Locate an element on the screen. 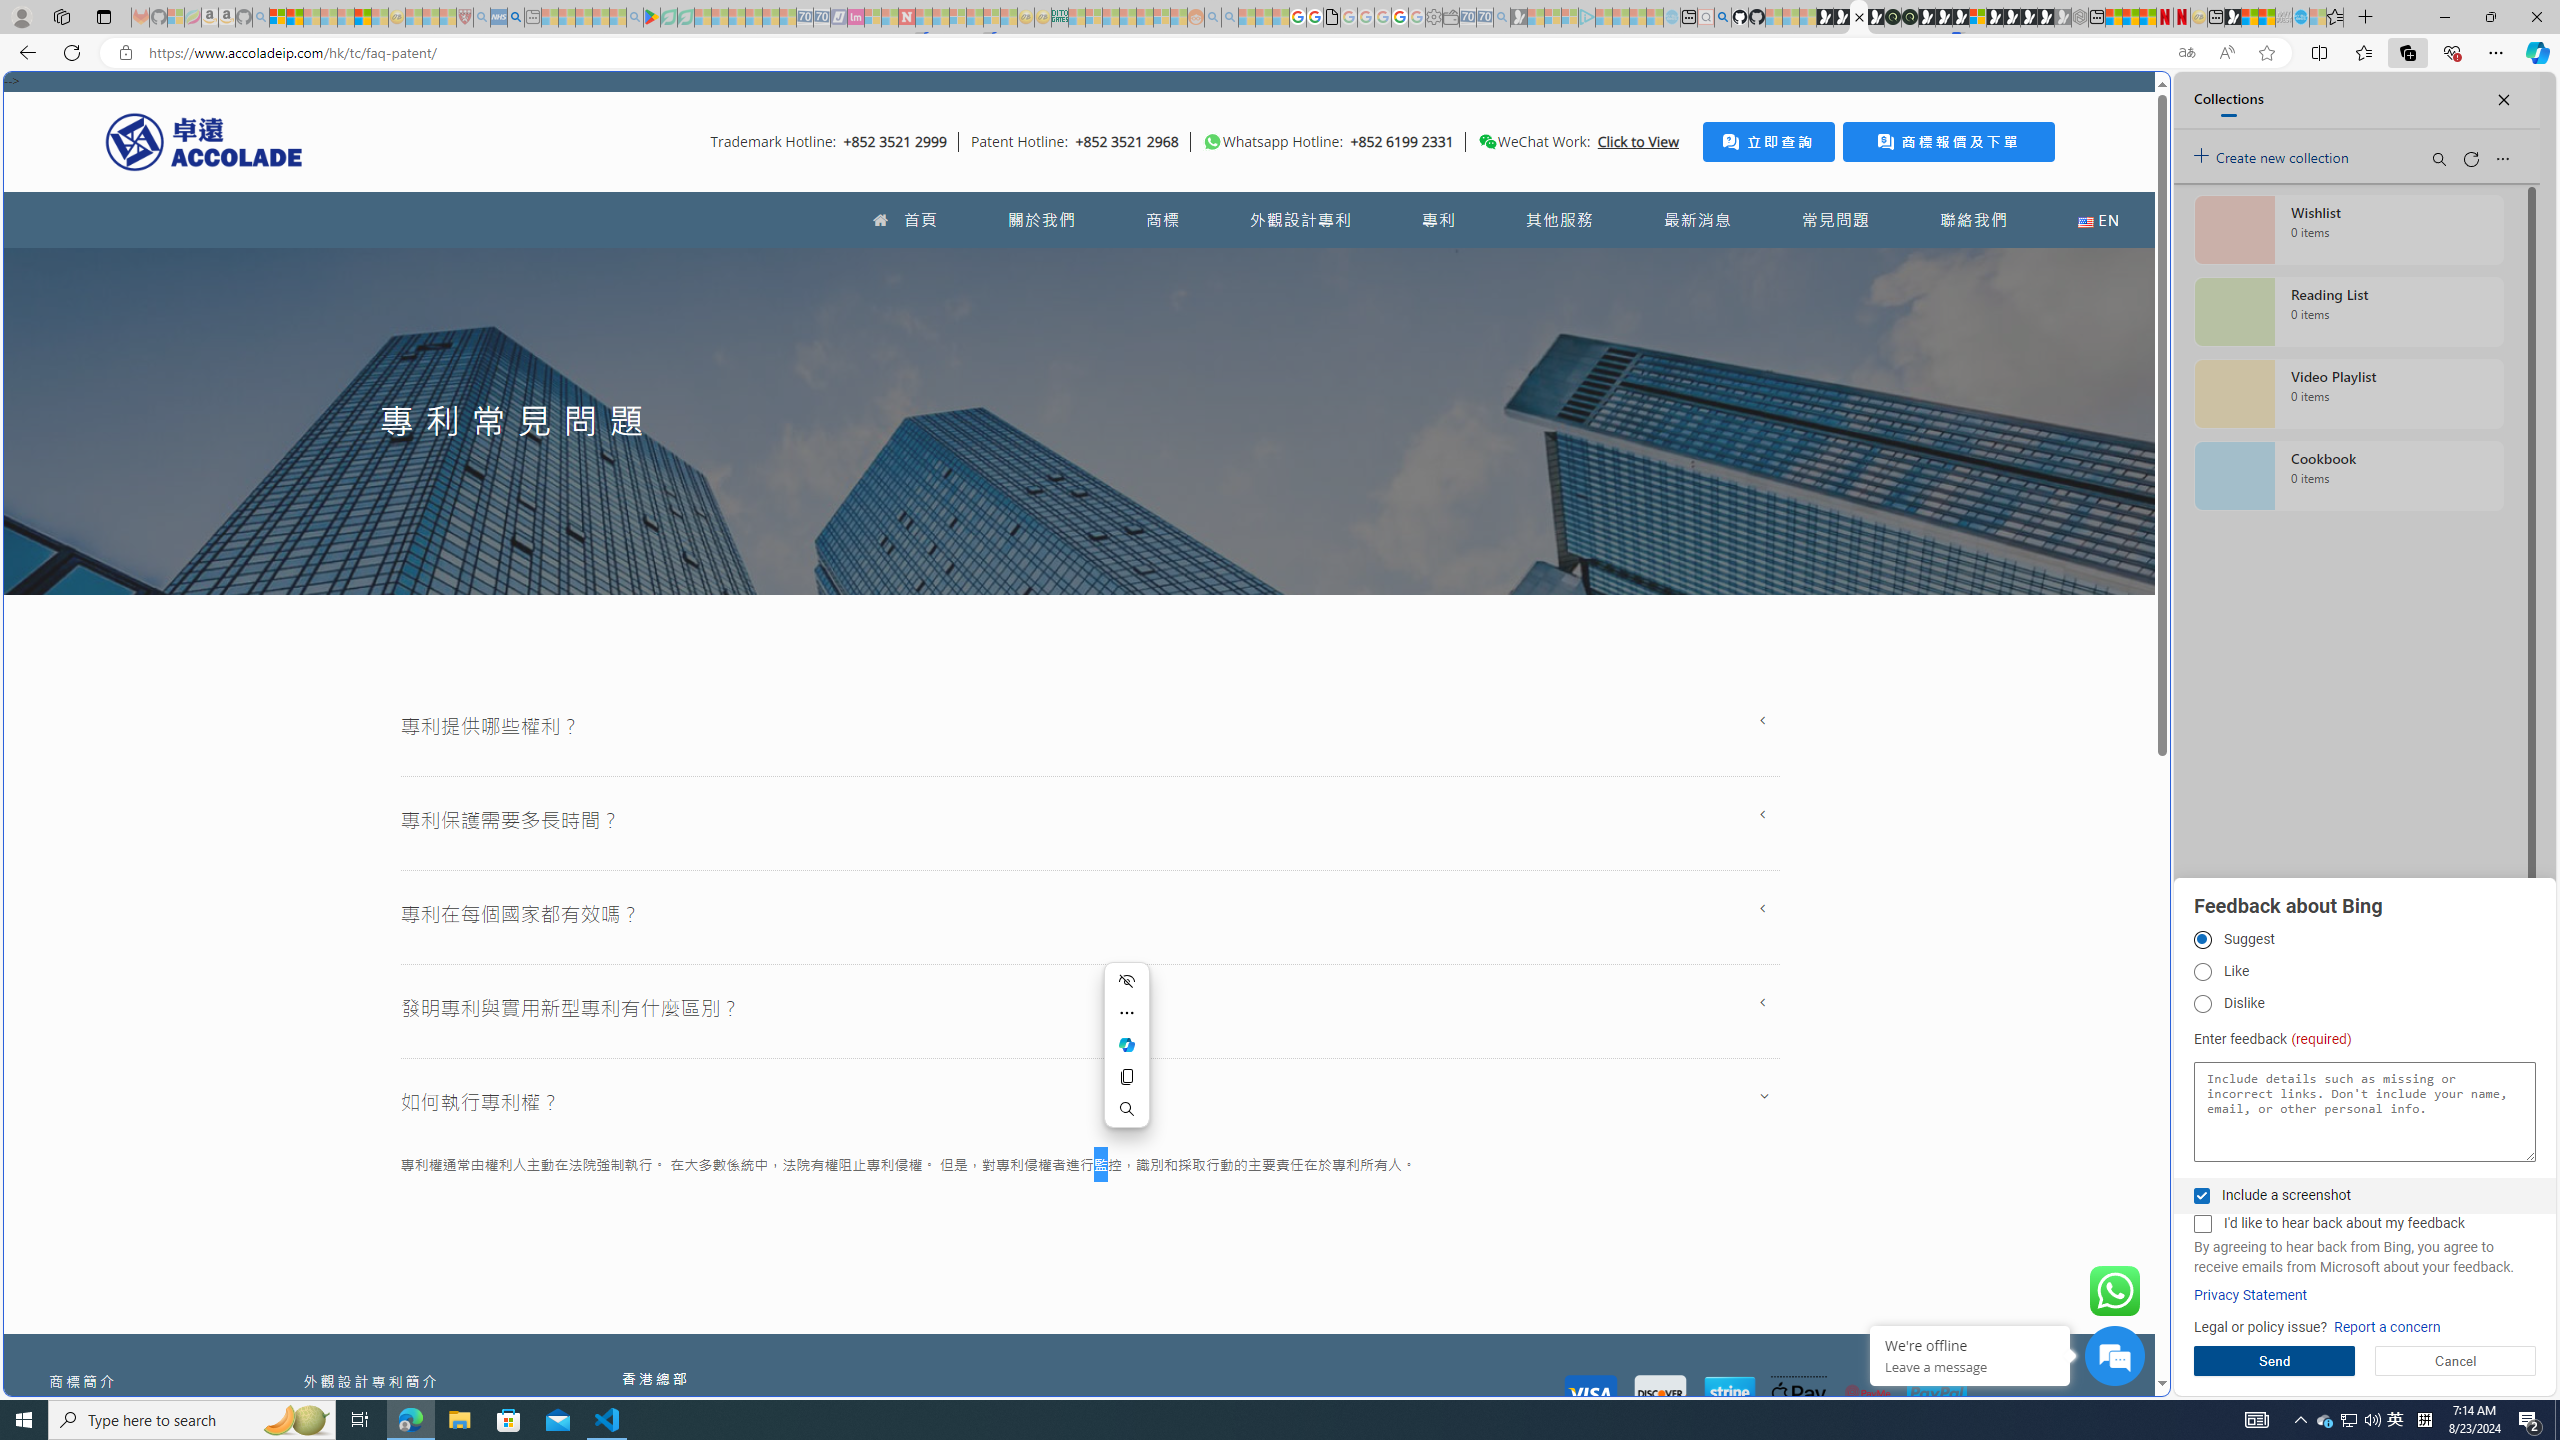  Play Cave FRVR in your browser | Games from Microsoft Start is located at coordinates (1622, 426).